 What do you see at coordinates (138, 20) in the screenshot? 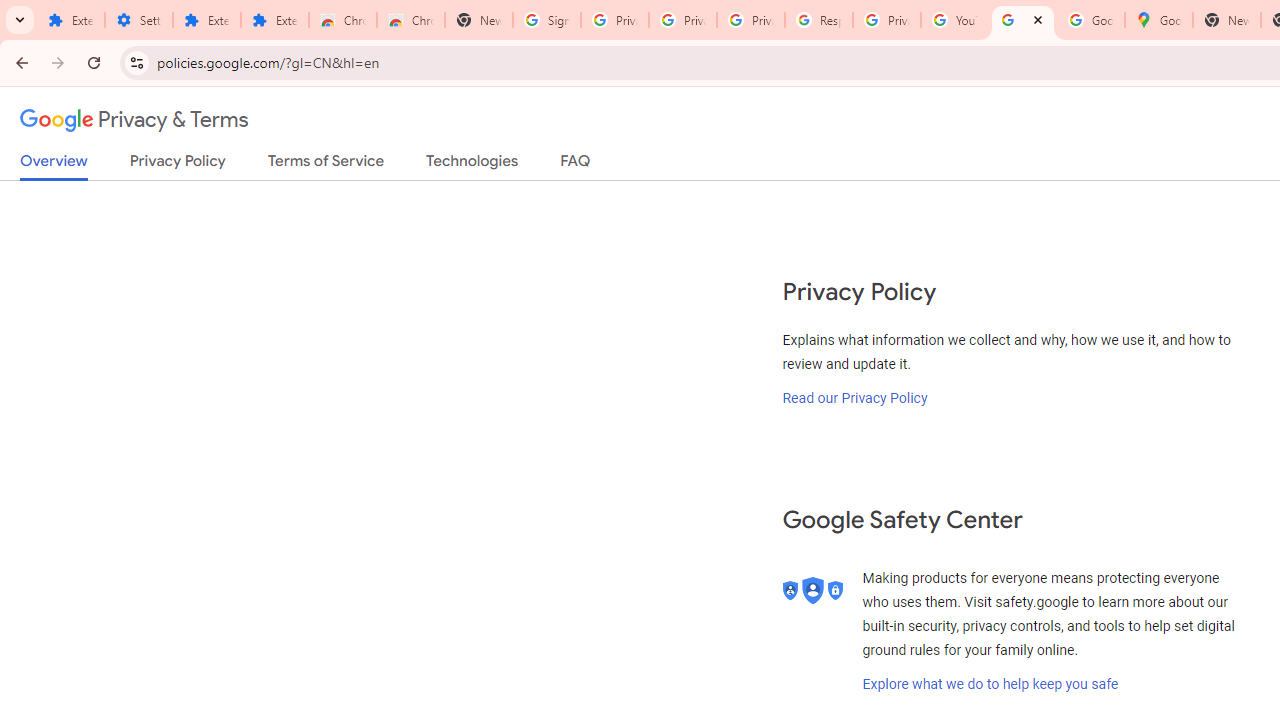
I see `Settings` at bounding box center [138, 20].